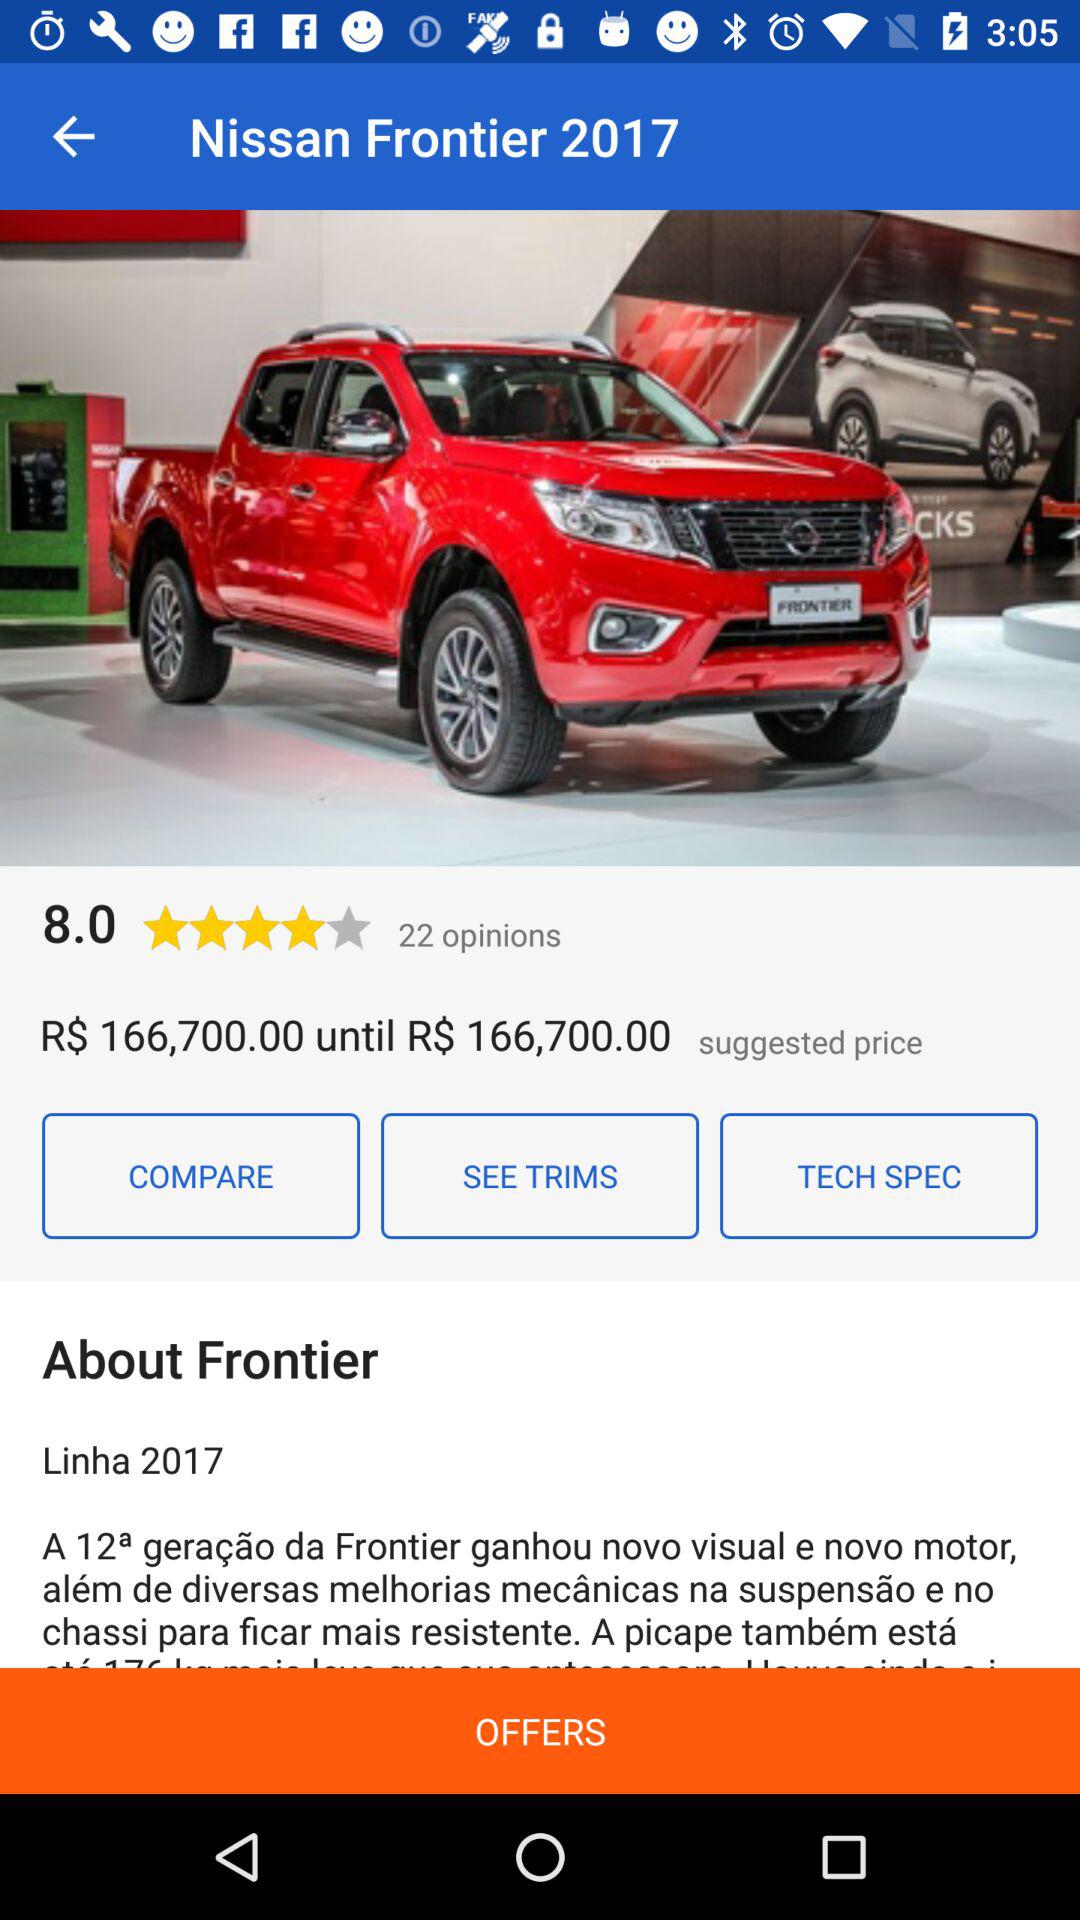 This screenshot has width=1080, height=1920. What do you see at coordinates (73, 136) in the screenshot?
I see `press item next to nissan frontier 2017 item` at bounding box center [73, 136].